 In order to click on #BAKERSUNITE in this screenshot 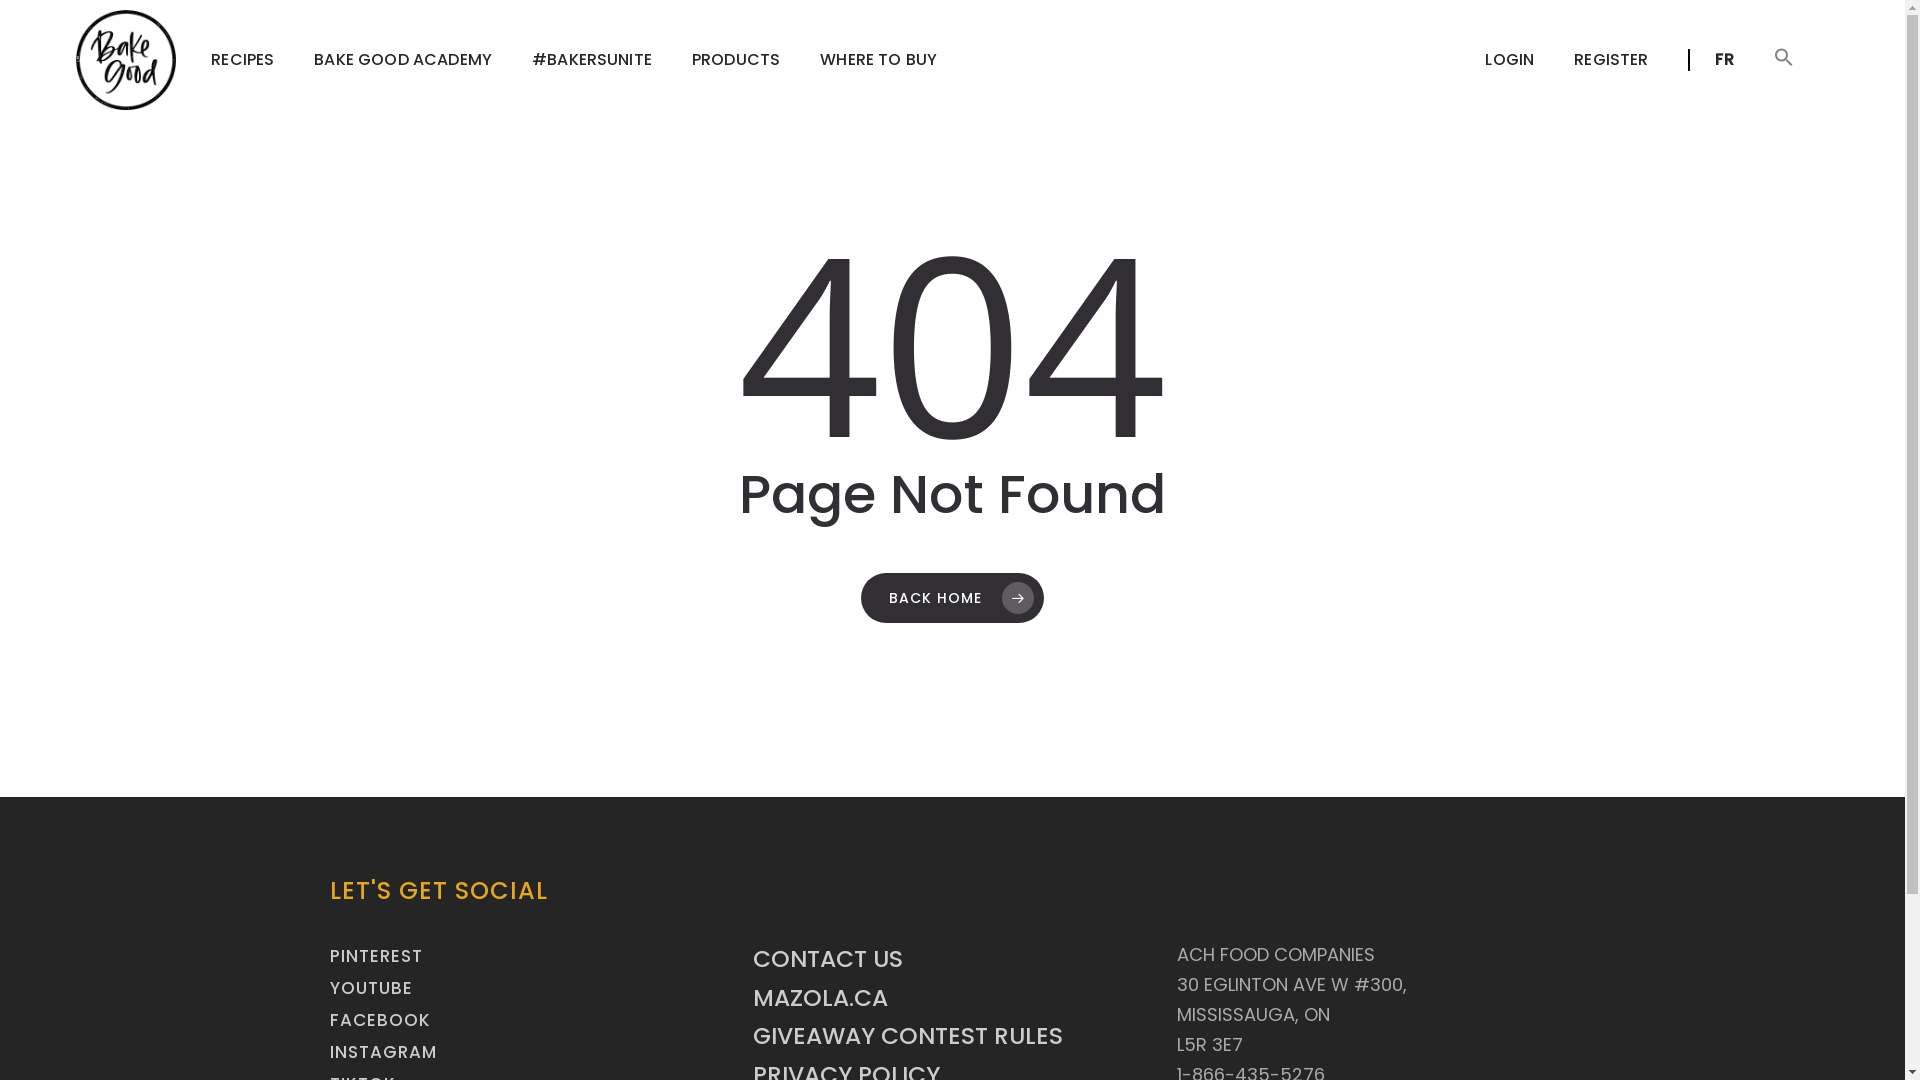, I will do `click(592, 60)`.